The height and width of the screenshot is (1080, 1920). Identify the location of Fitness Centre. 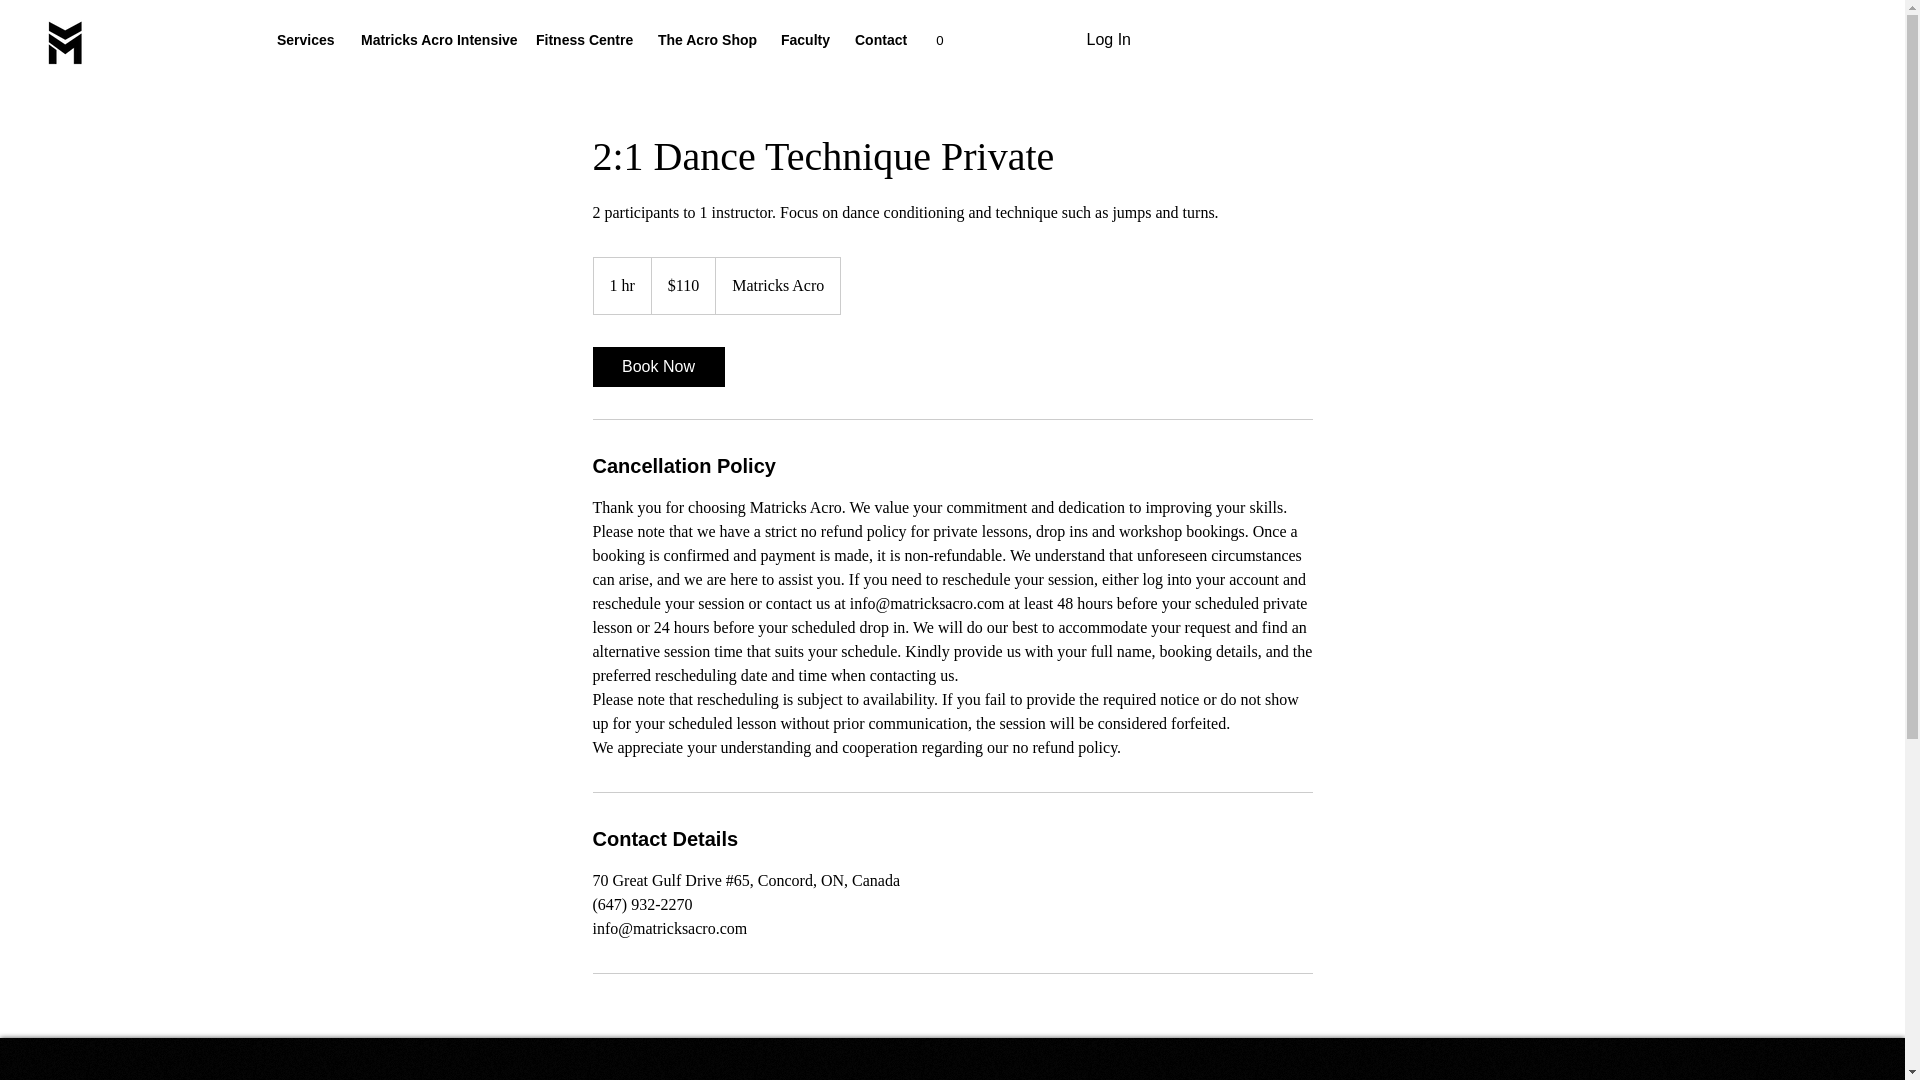
(582, 40).